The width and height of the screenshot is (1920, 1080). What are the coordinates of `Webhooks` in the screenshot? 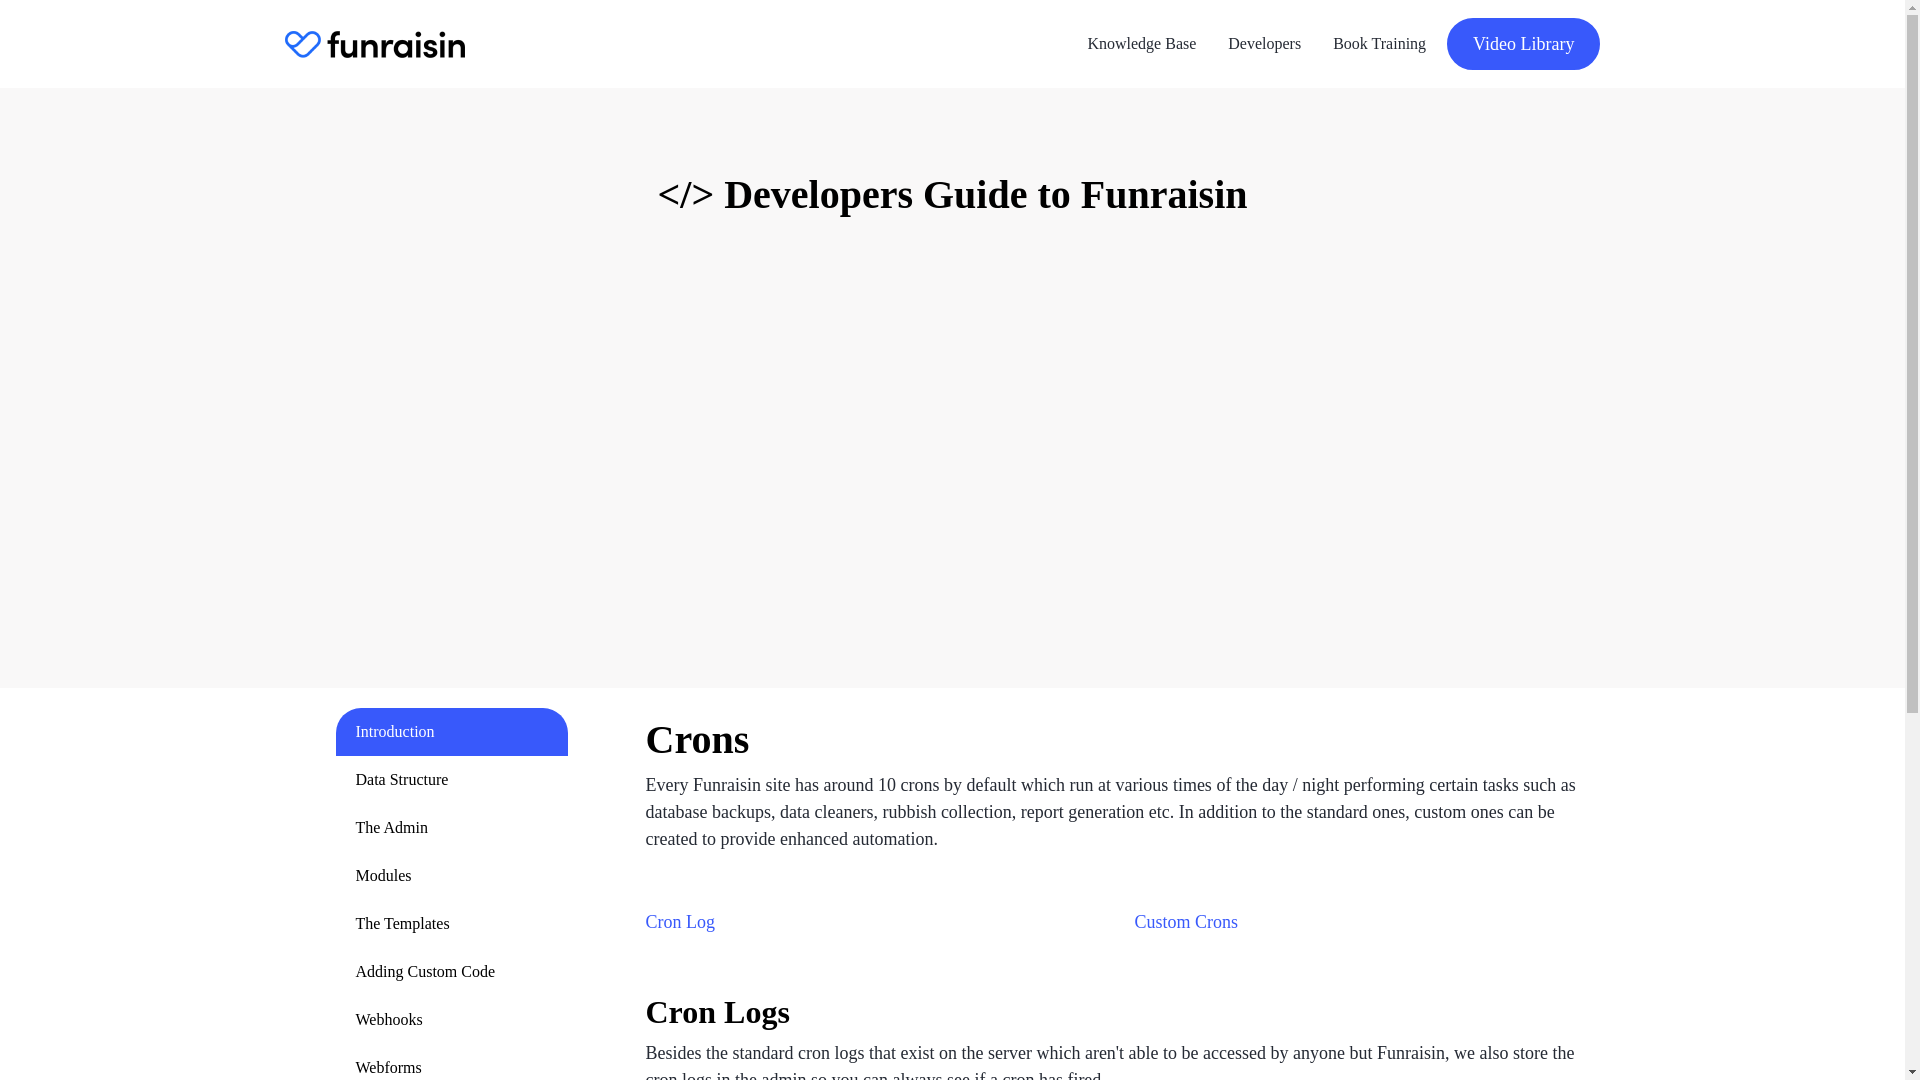 It's located at (452, 1020).